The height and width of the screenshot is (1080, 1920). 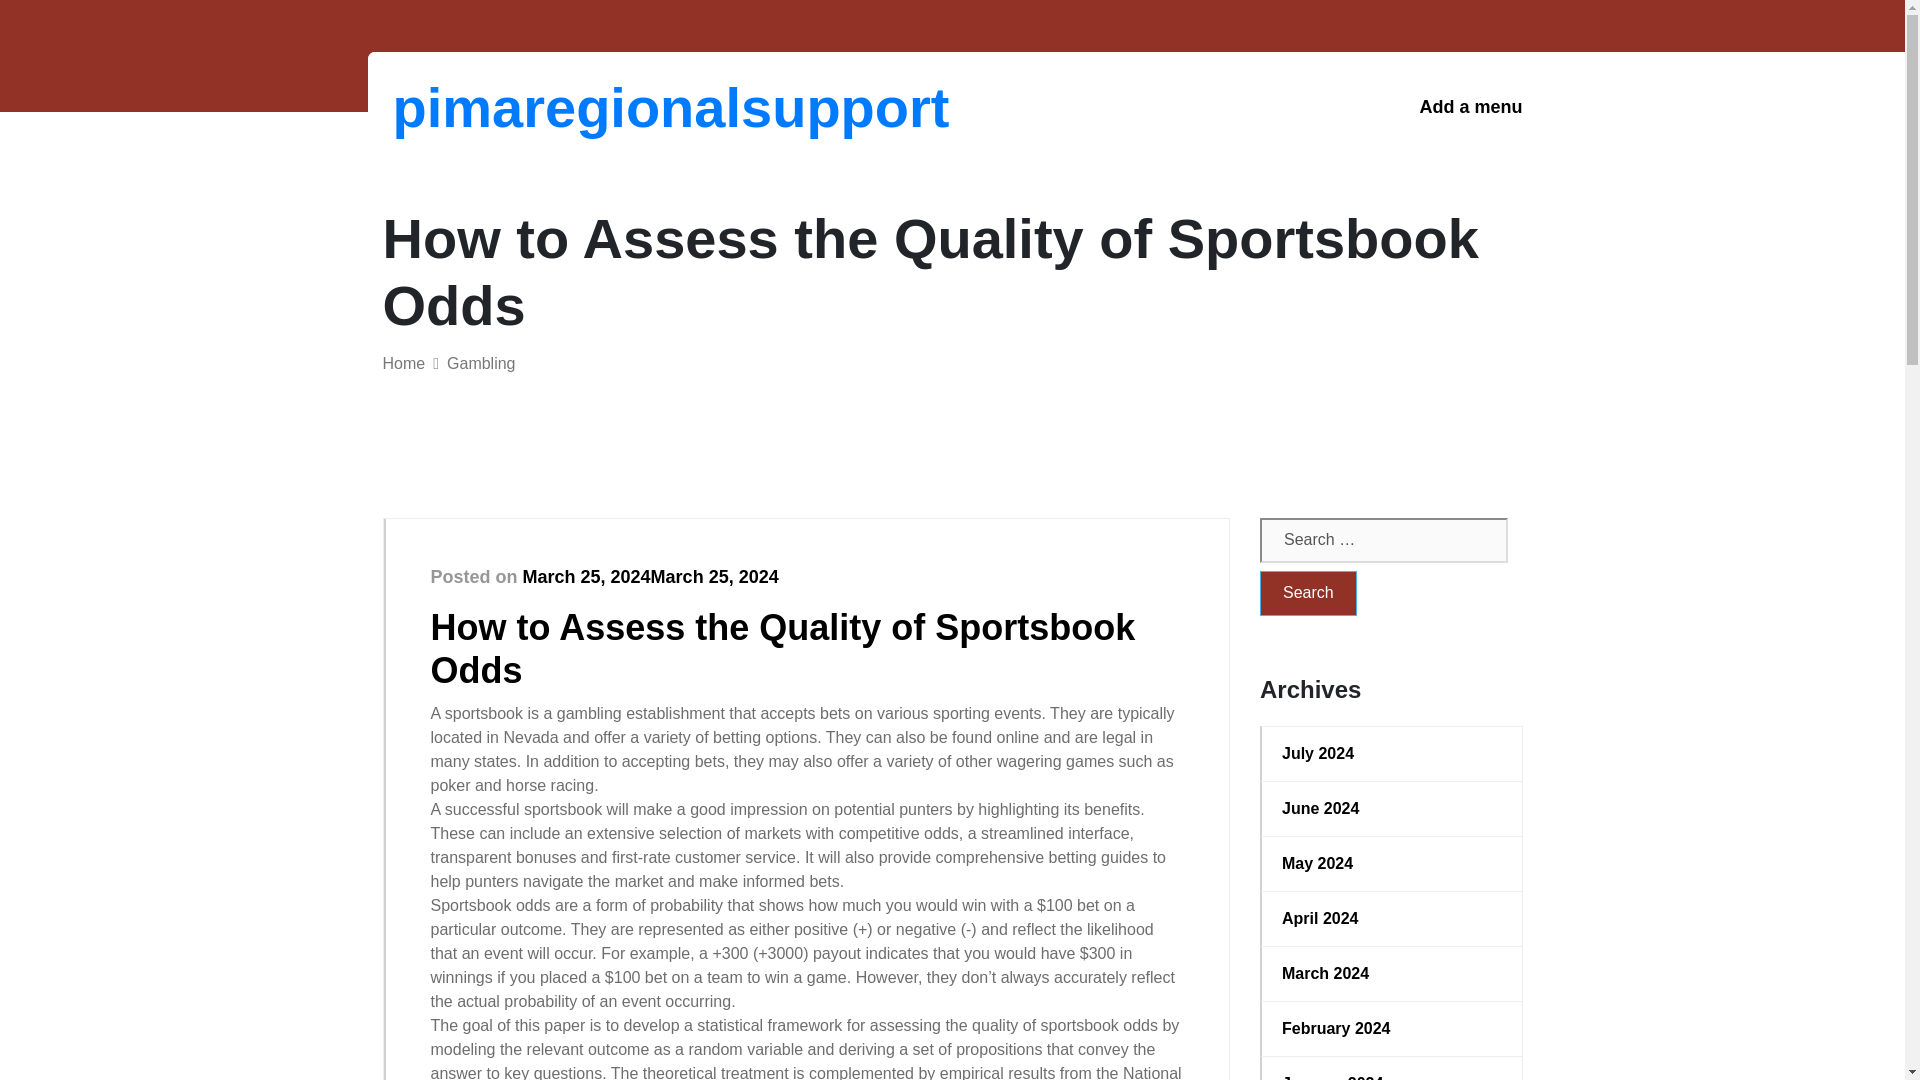 I want to click on Home, so click(x=403, y=363).